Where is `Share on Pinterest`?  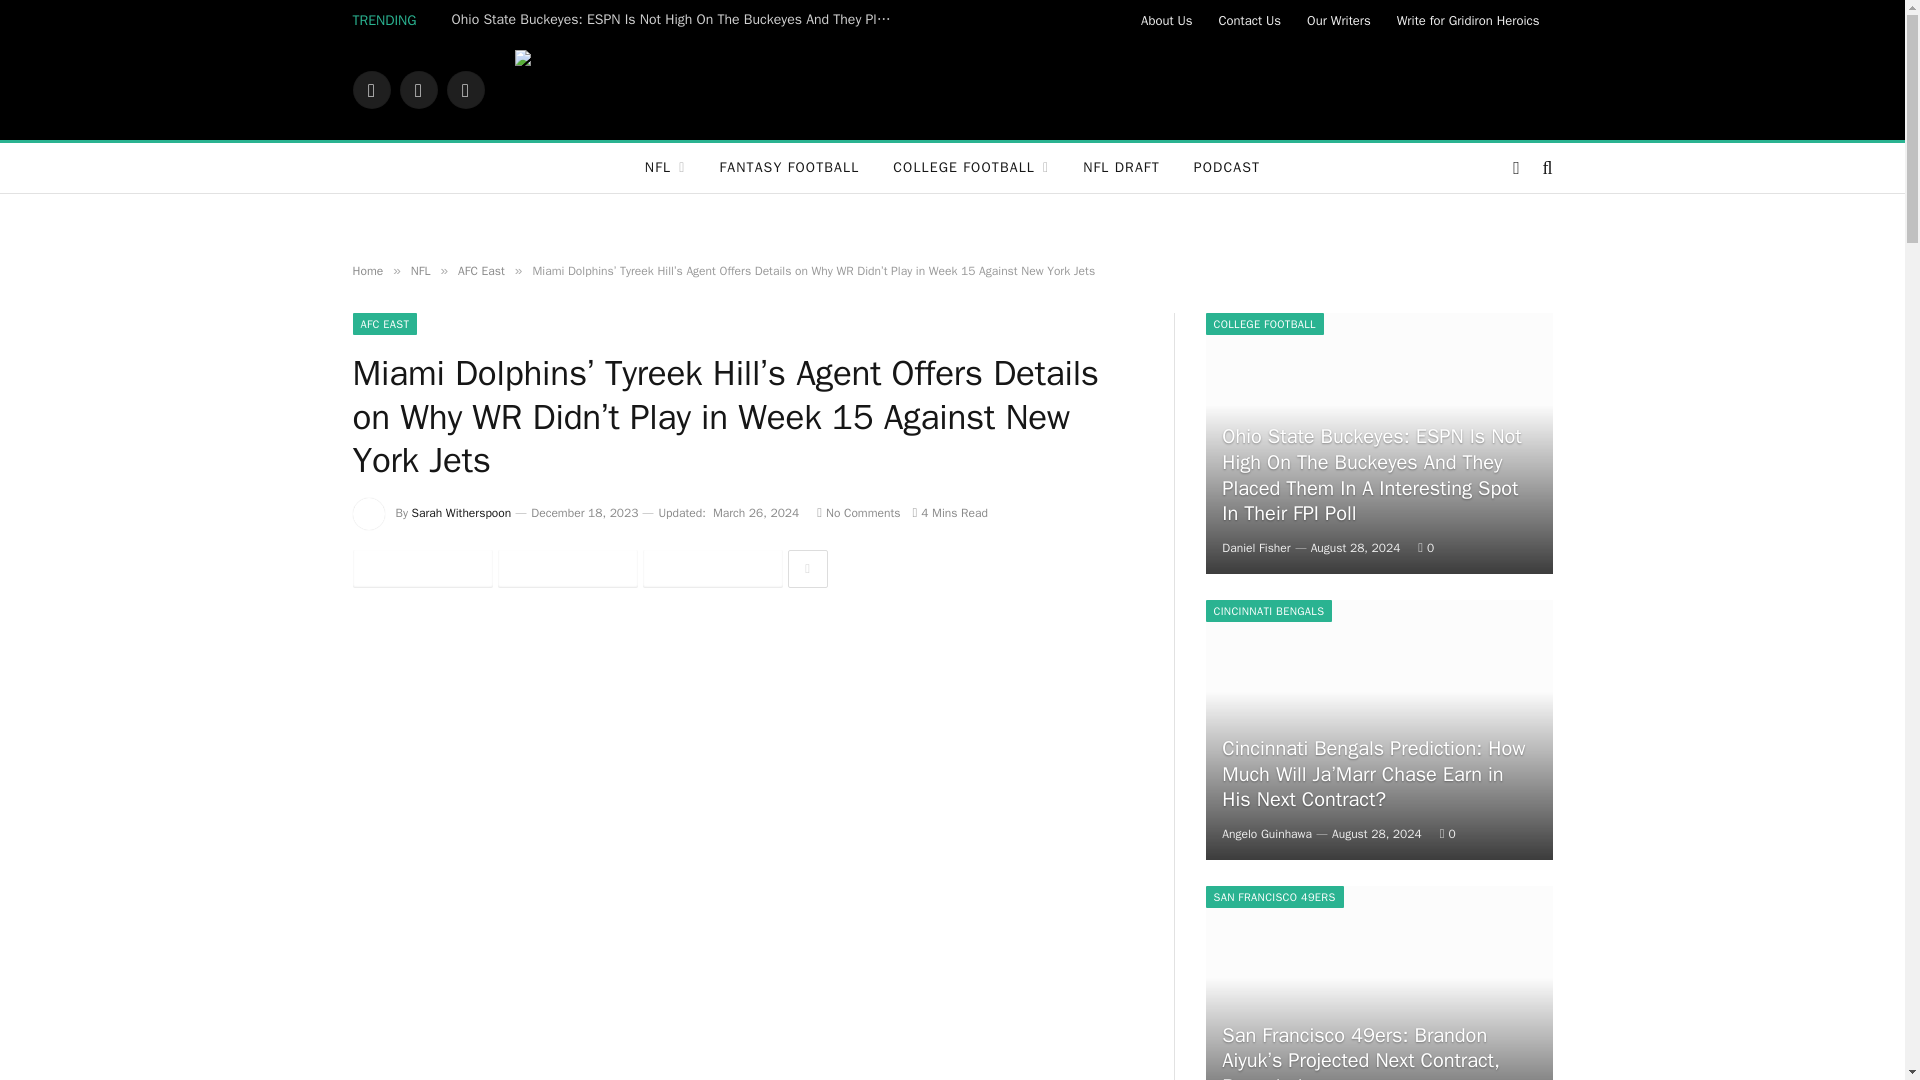 Share on Pinterest is located at coordinates (711, 568).